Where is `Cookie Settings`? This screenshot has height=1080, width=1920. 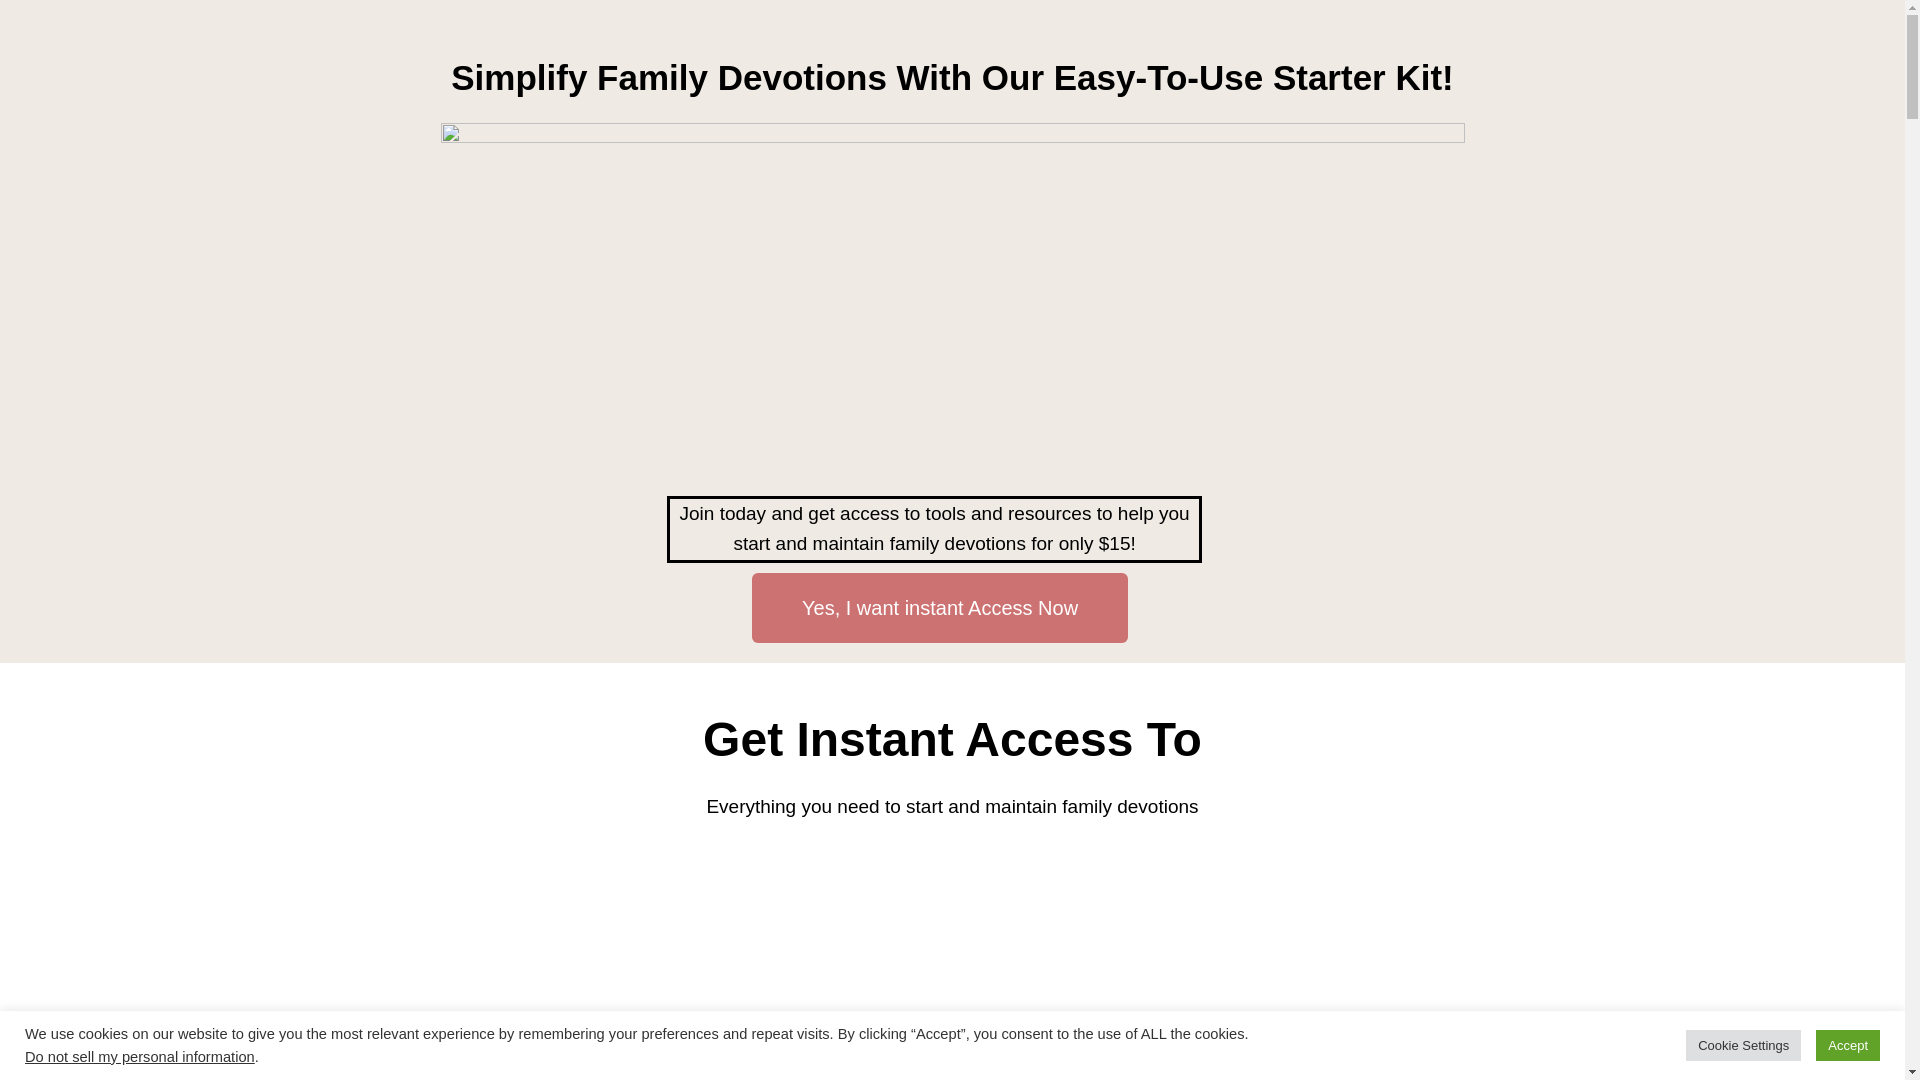 Cookie Settings is located at coordinates (1742, 1045).